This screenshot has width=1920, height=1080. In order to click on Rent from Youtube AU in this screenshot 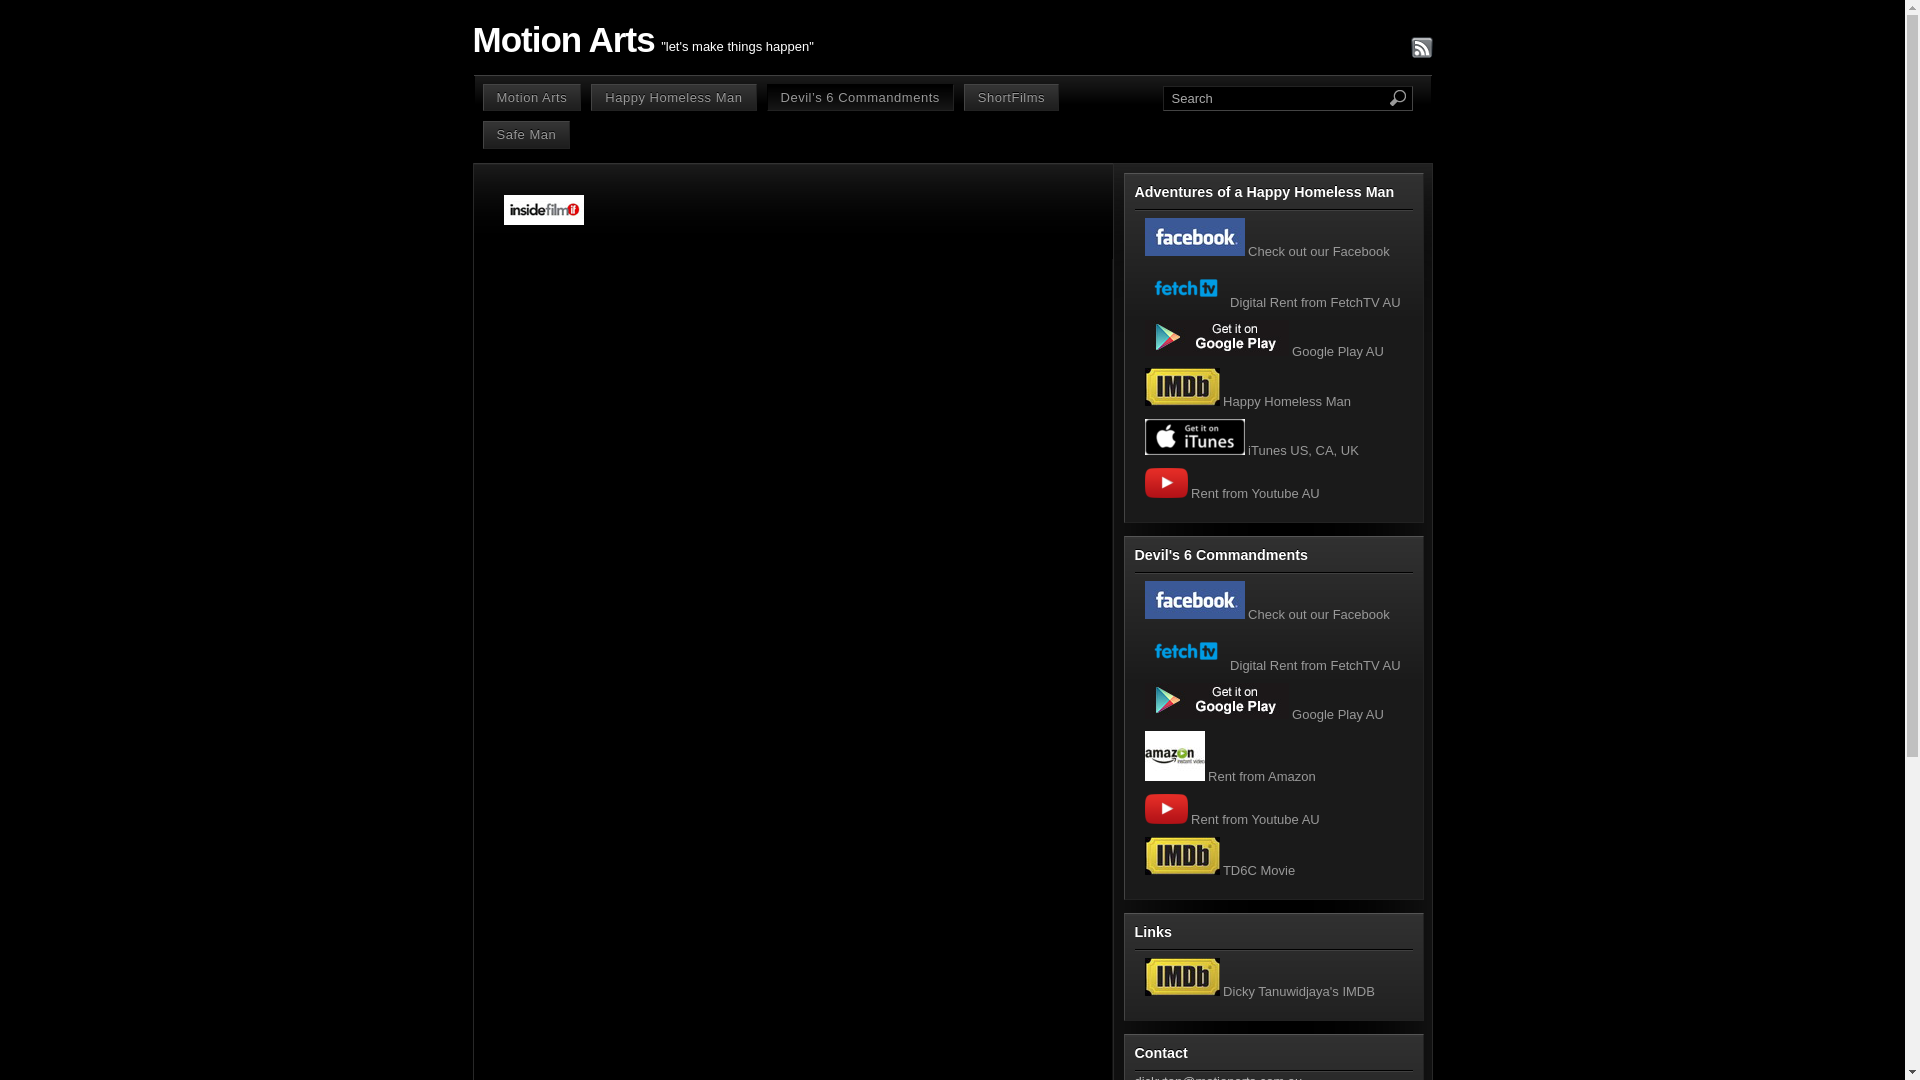, I will do `click(1232, 494)`.